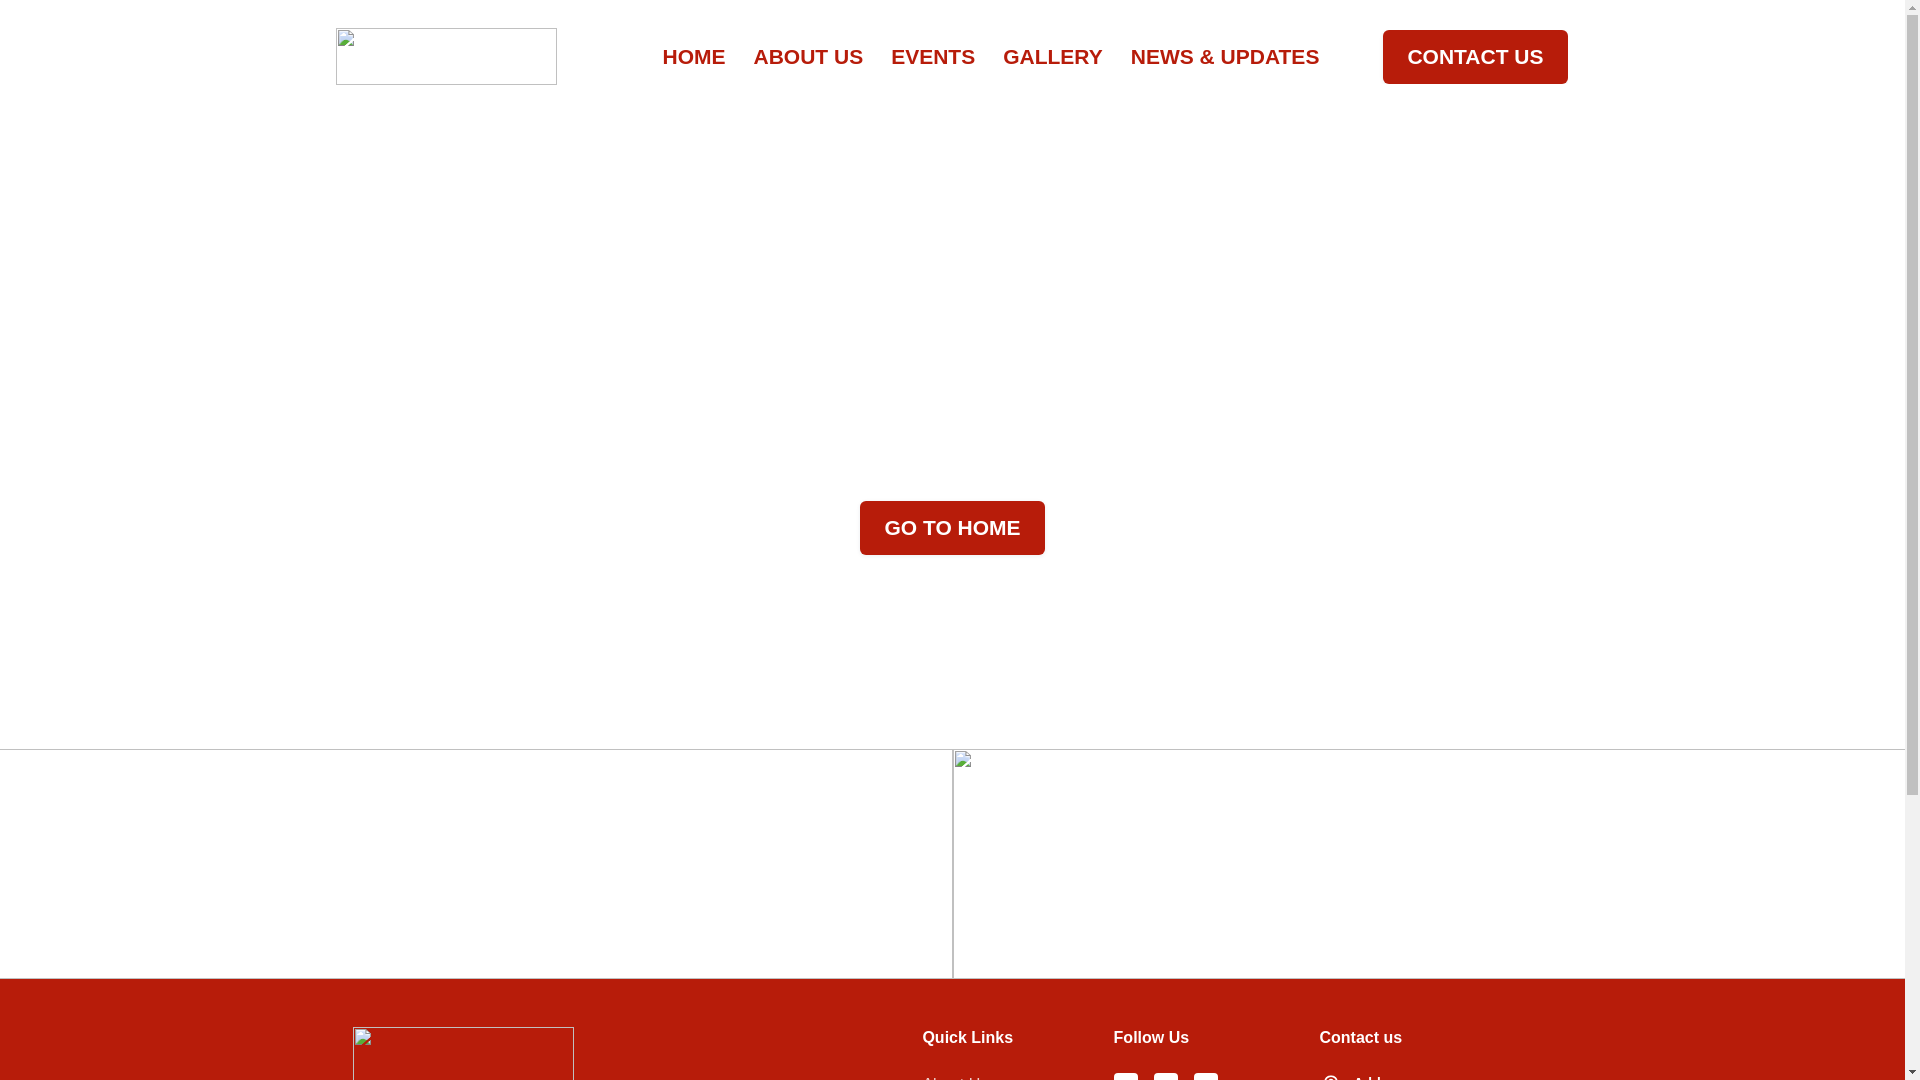  Describe the element at coordinates (932, 57) in the screenshot. I see `EVENTS` at that location.